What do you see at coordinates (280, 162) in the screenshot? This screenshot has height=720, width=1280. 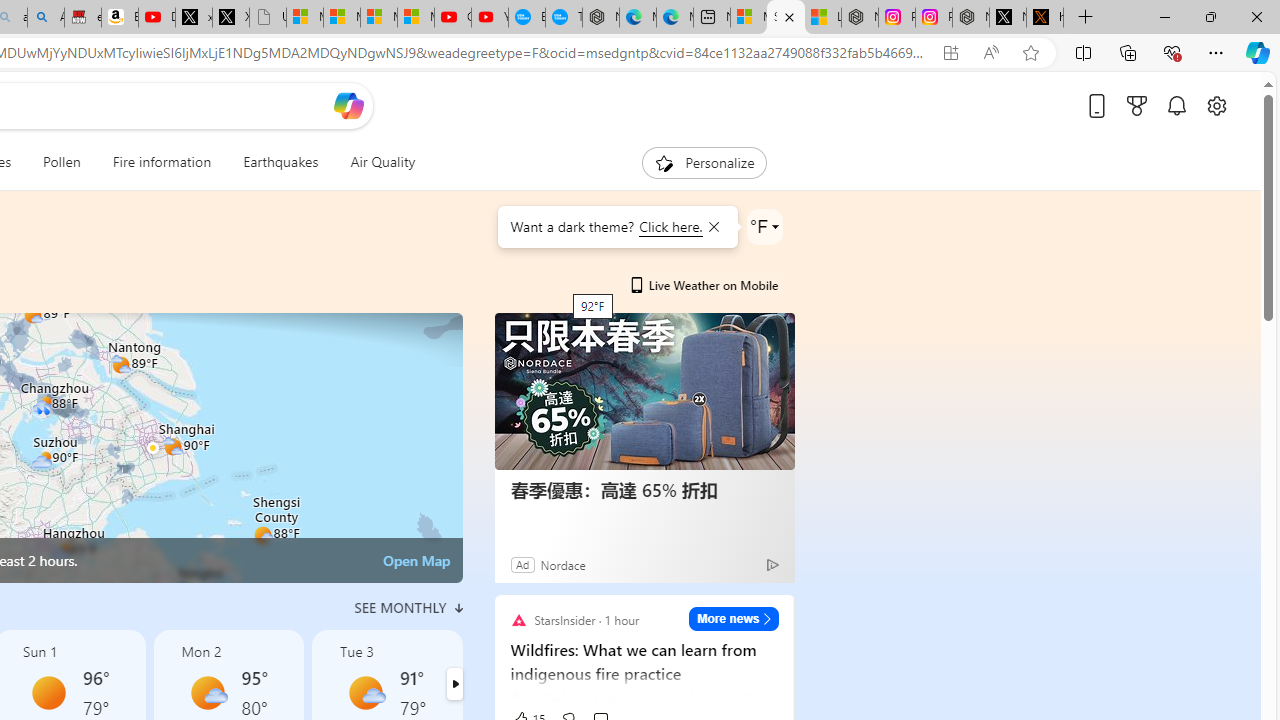 I see `Earthquakes` at bounding box center [280, 162].